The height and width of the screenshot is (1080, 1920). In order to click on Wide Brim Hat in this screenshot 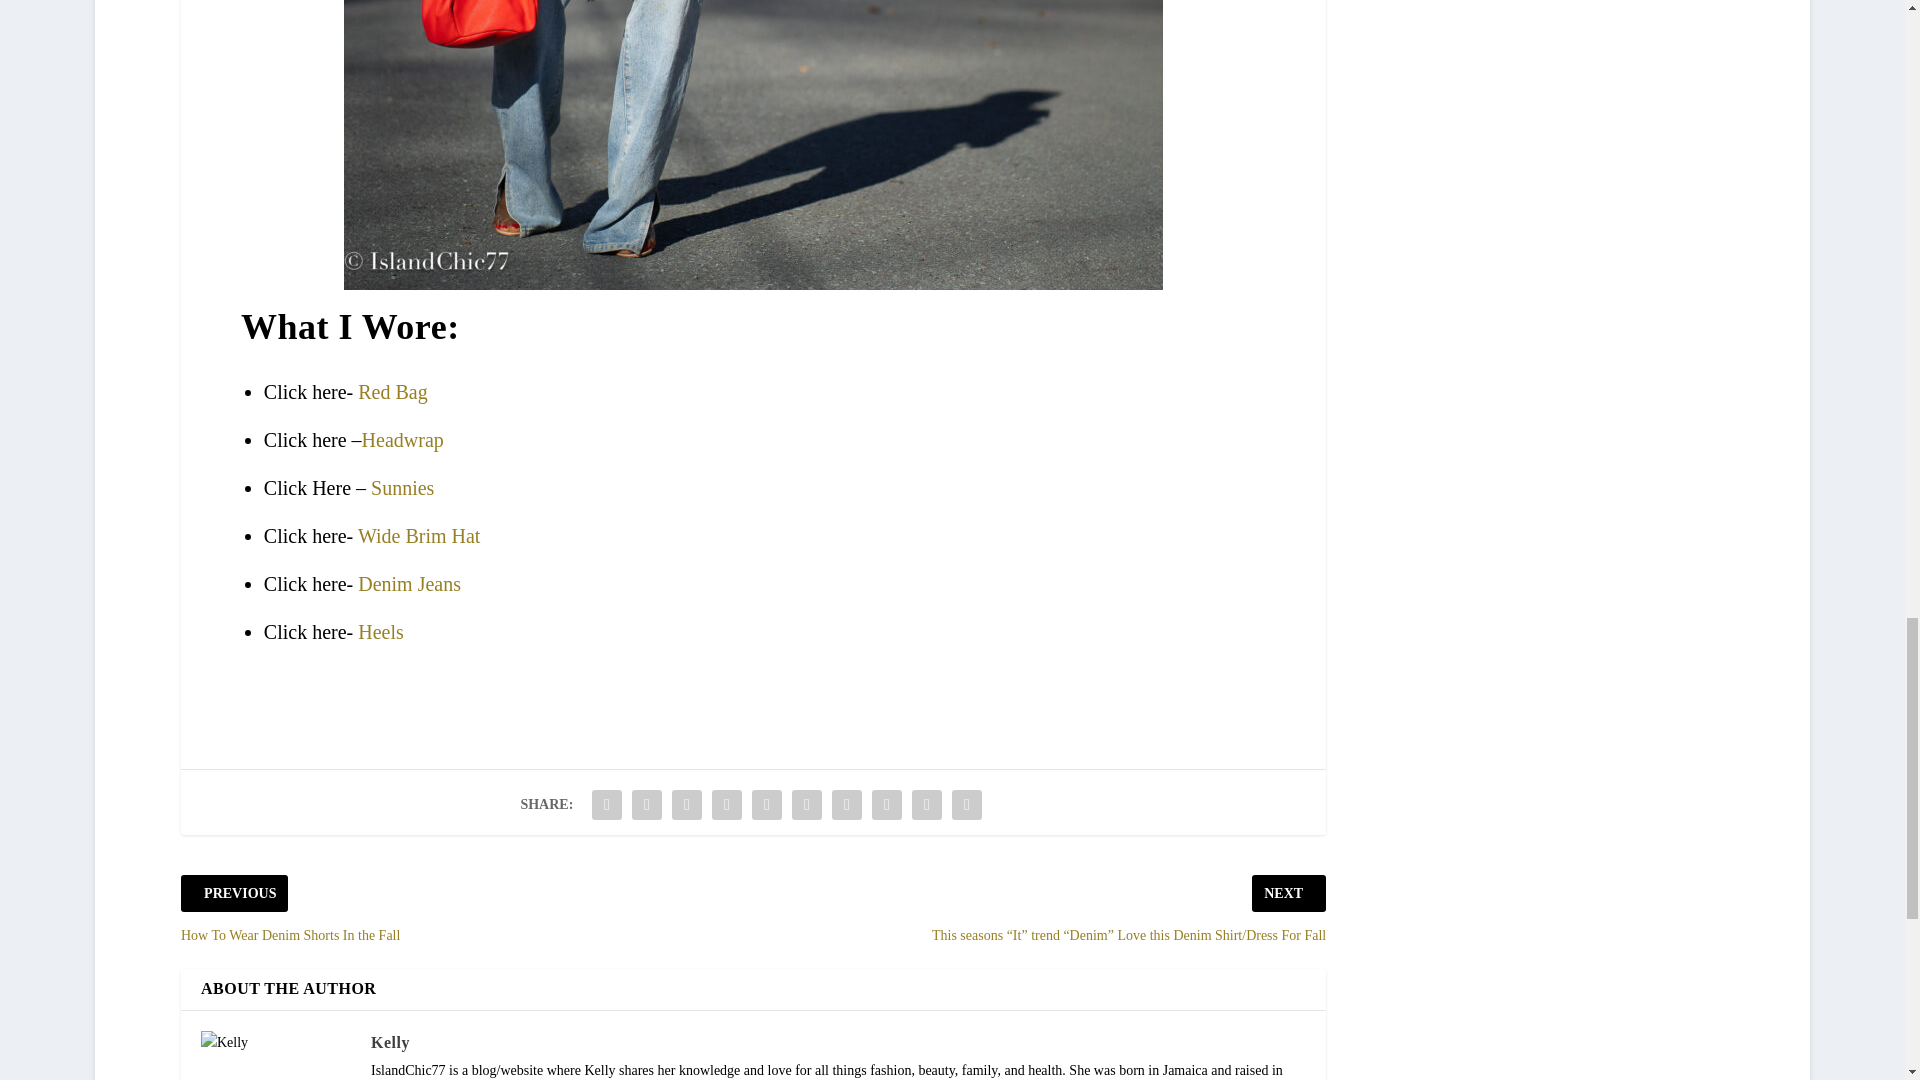, I will do `click(419, 535)`.